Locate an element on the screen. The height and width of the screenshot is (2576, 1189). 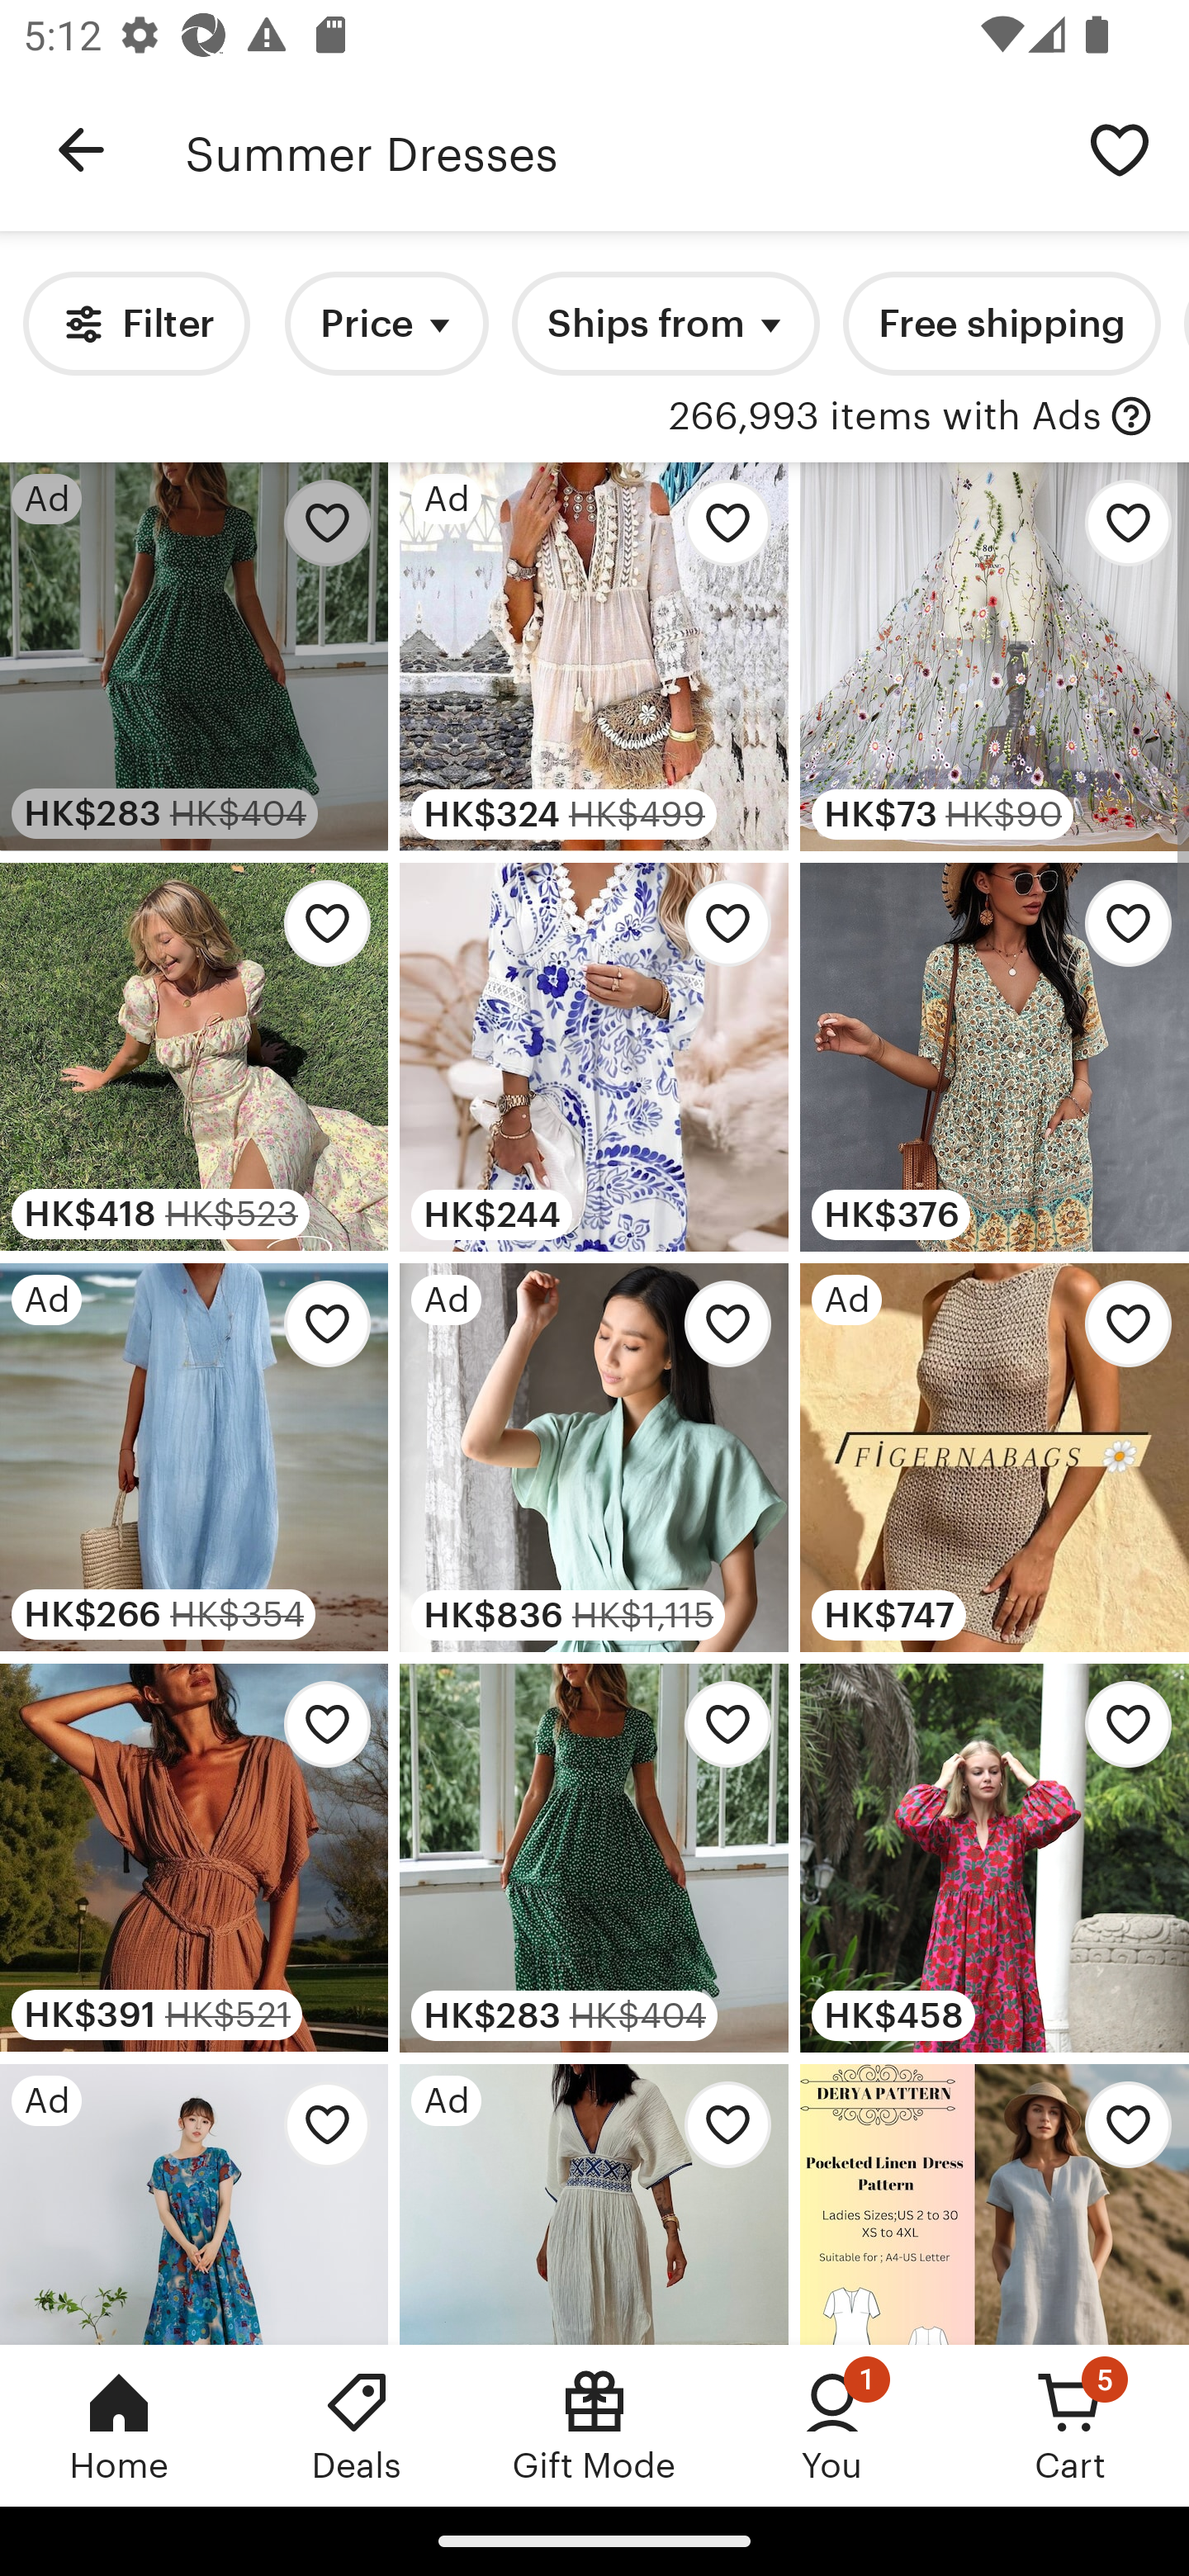
Cart, 5 new notifications Cart is located at coordinates (1070, 2425).